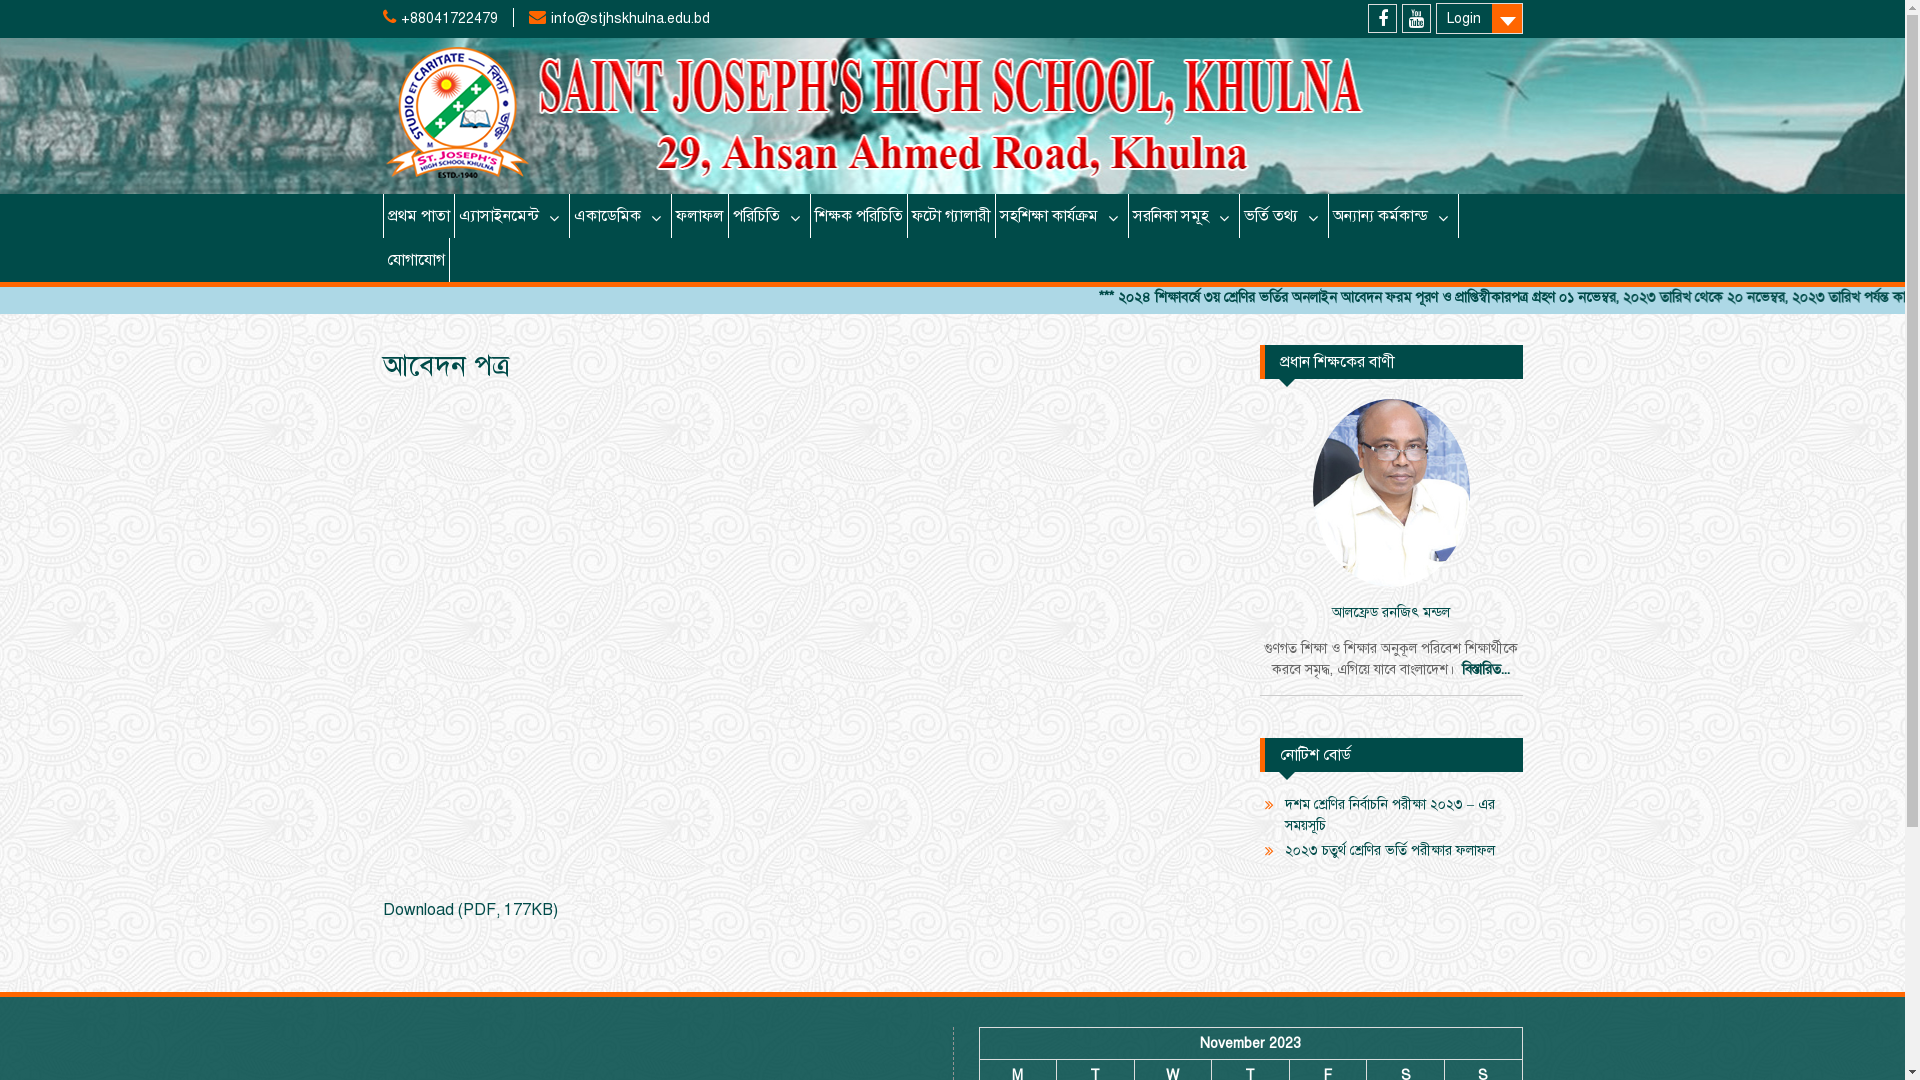 The image size is (1920, 1080). Describe the element at coordinates (448, 18) in the screenshot. I see `+88041722479` at that location.